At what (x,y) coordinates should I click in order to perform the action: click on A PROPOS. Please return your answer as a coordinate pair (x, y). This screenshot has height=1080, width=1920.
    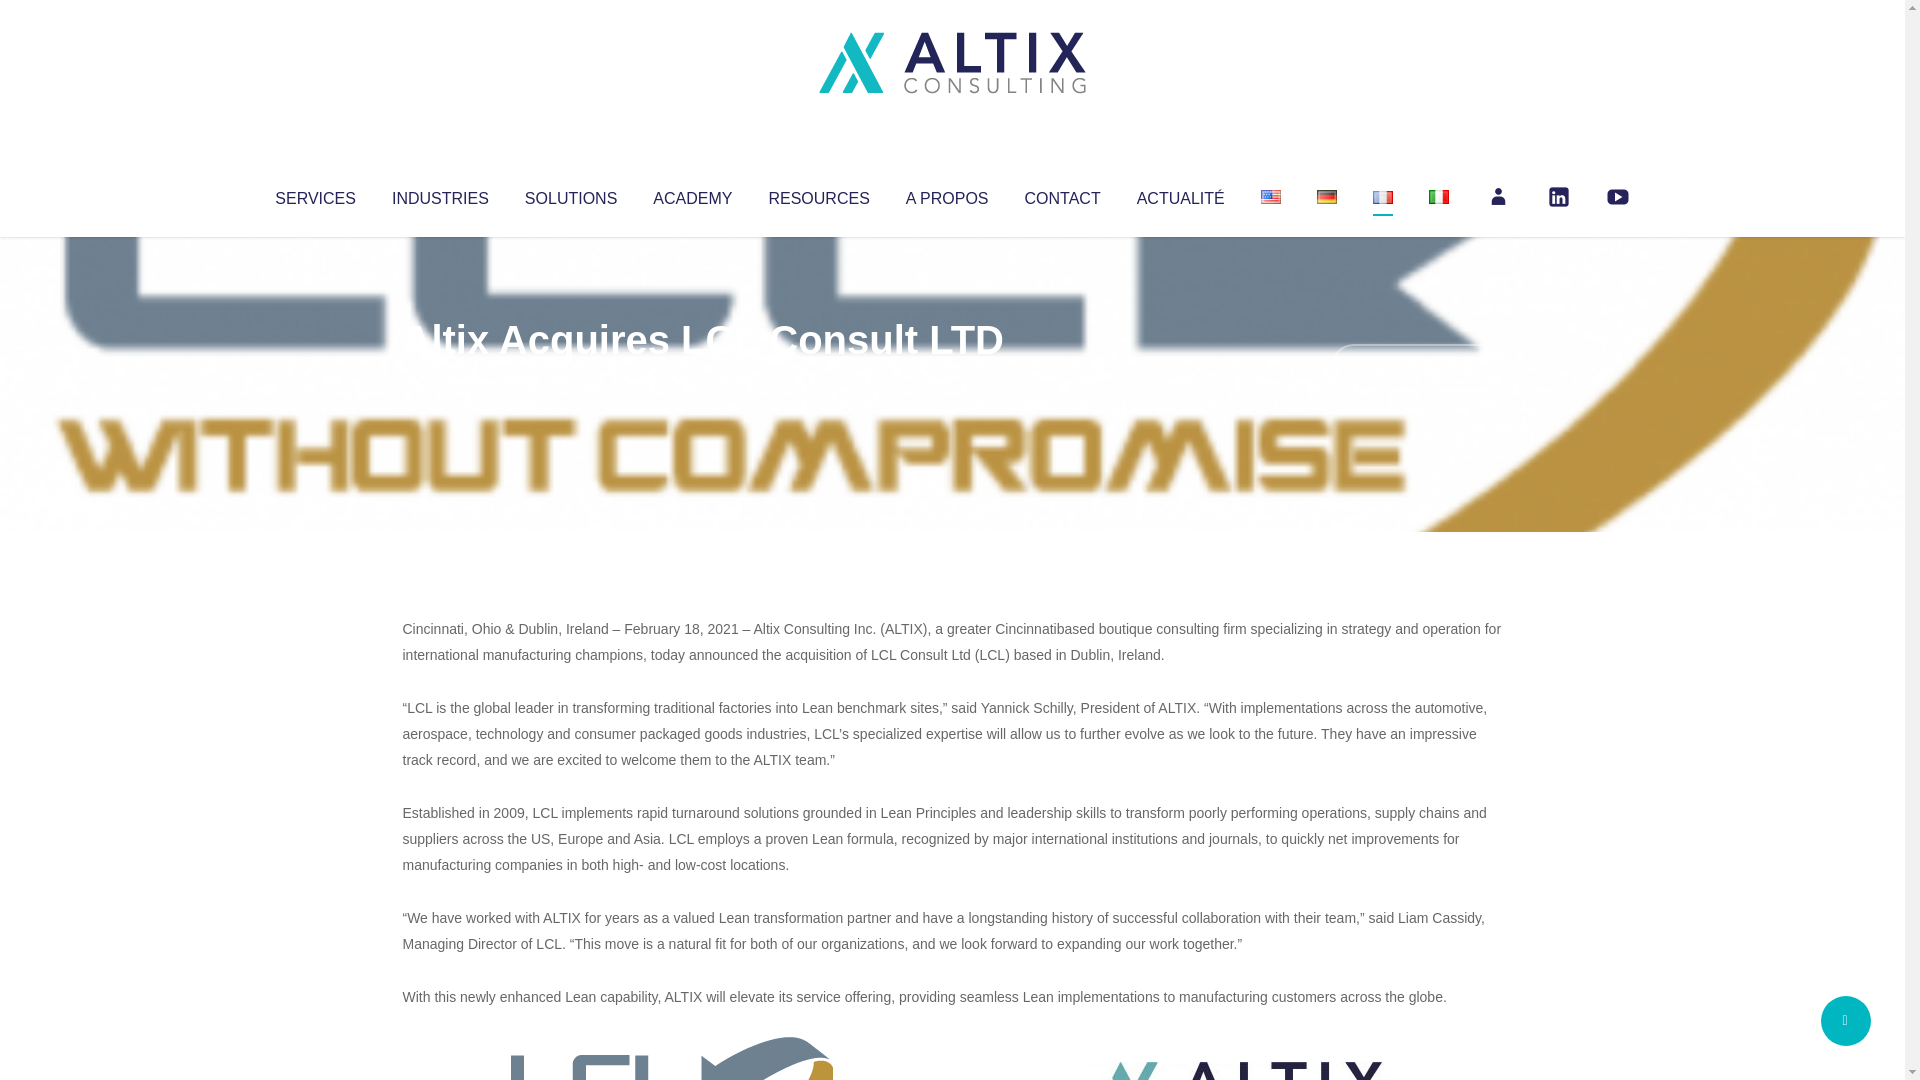
    Looking at the image, I should click on (947, 194).